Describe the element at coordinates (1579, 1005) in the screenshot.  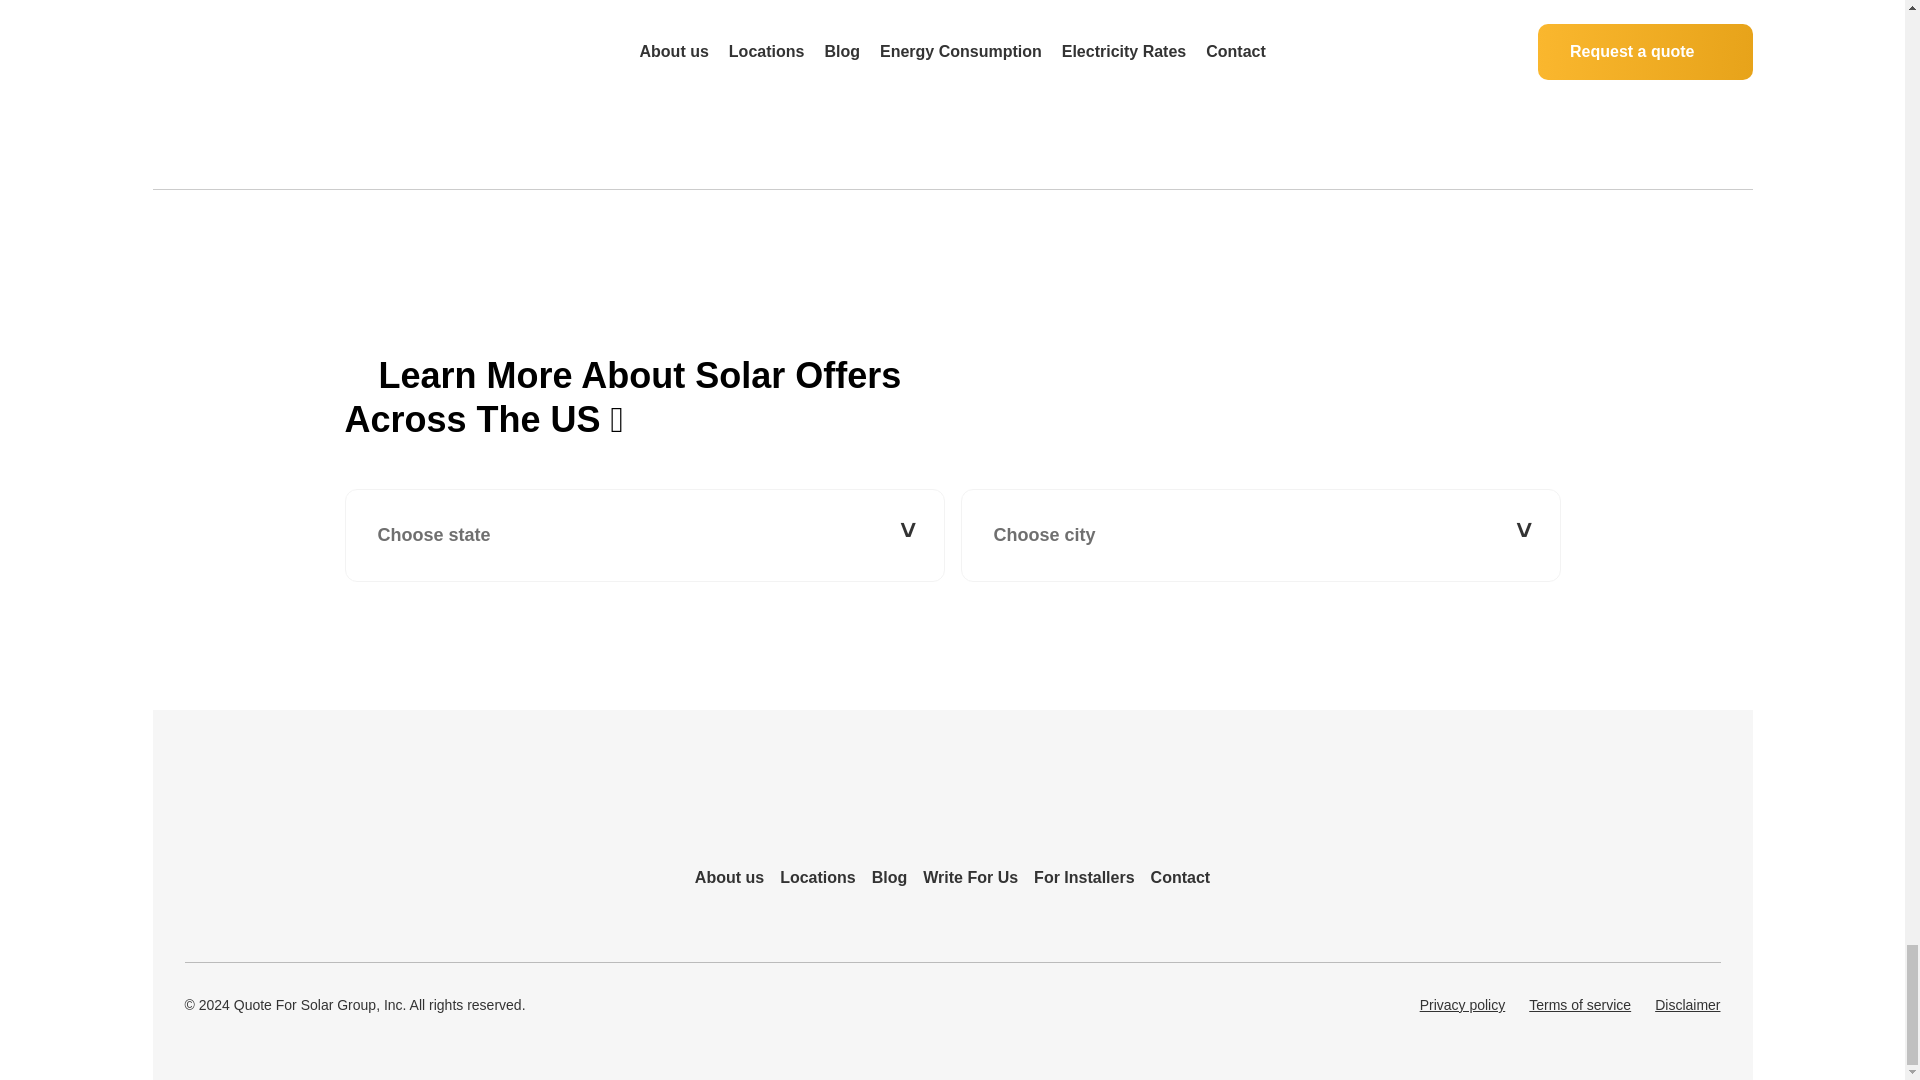
I see `Terms of service` at that location.